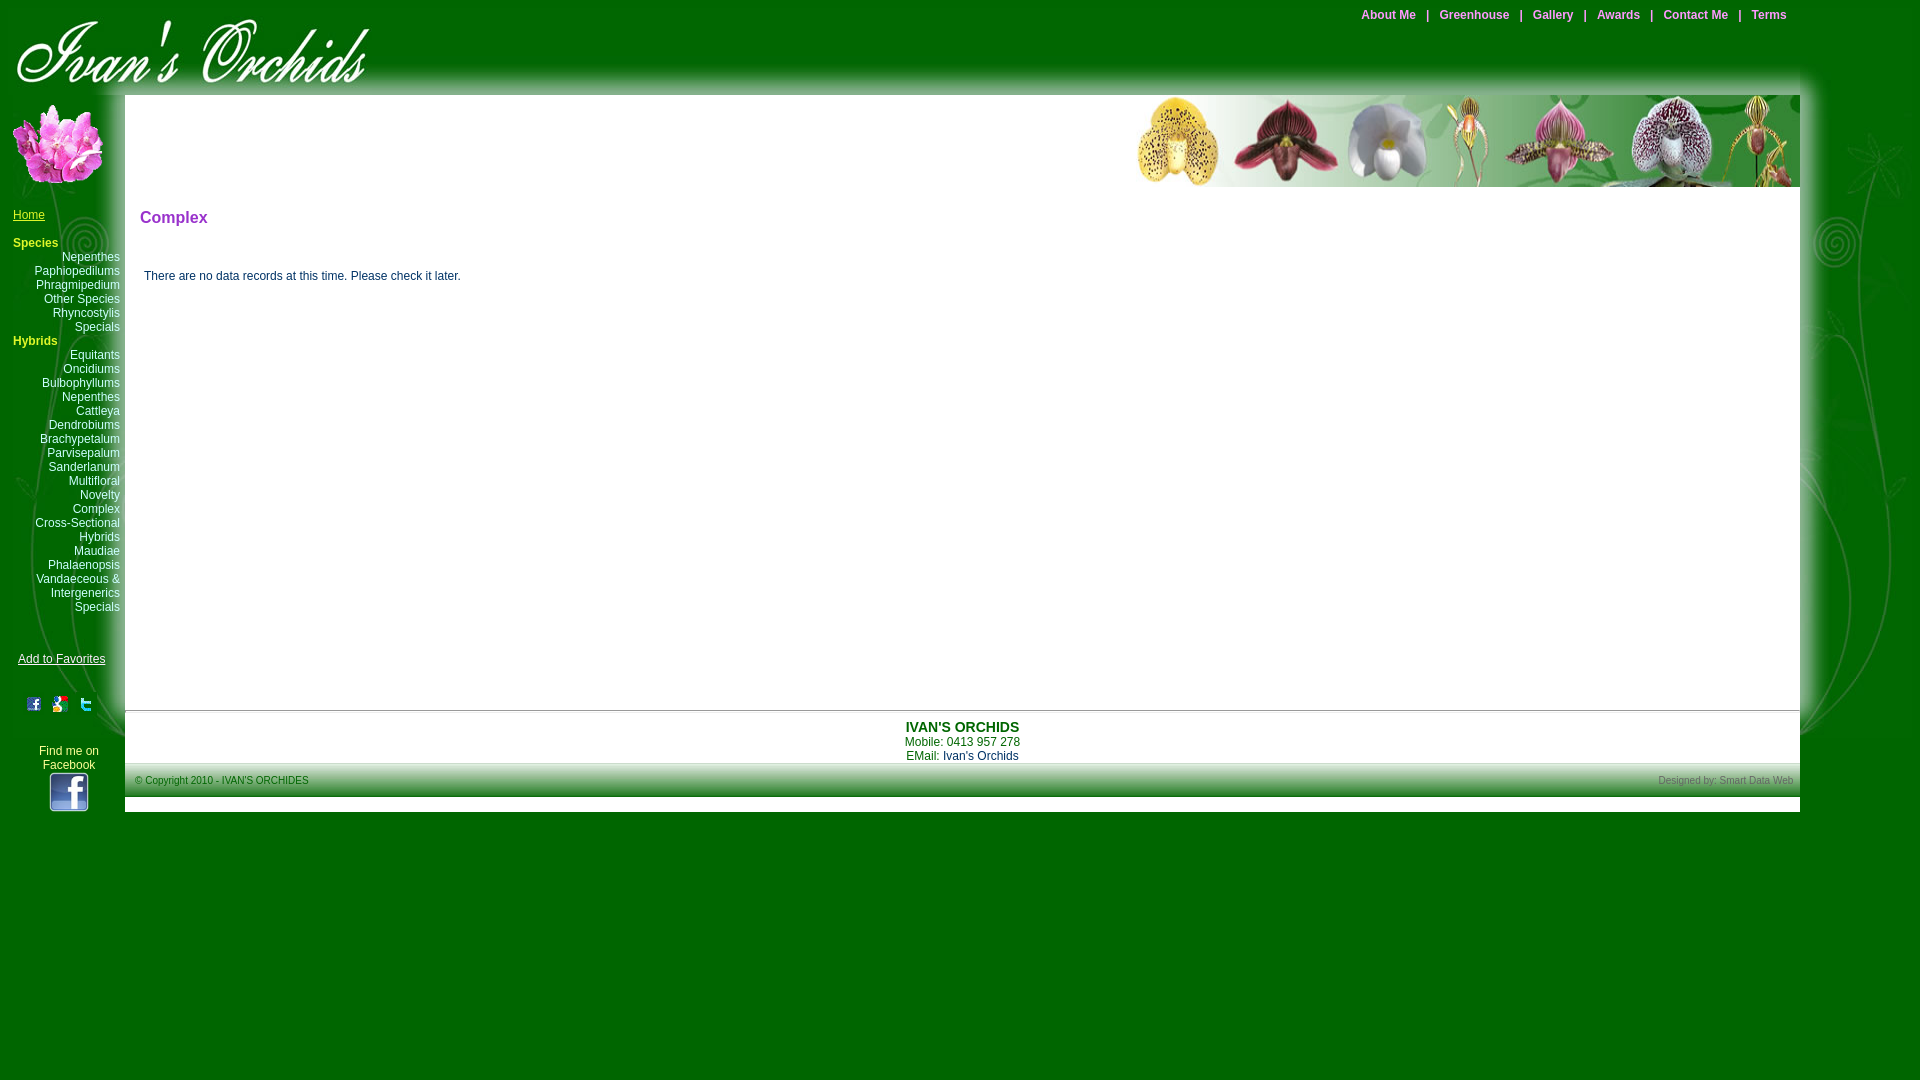  Describe the element at coordinates (86, 313) in the screenshot. I see `Rhyncostylis` at that location.